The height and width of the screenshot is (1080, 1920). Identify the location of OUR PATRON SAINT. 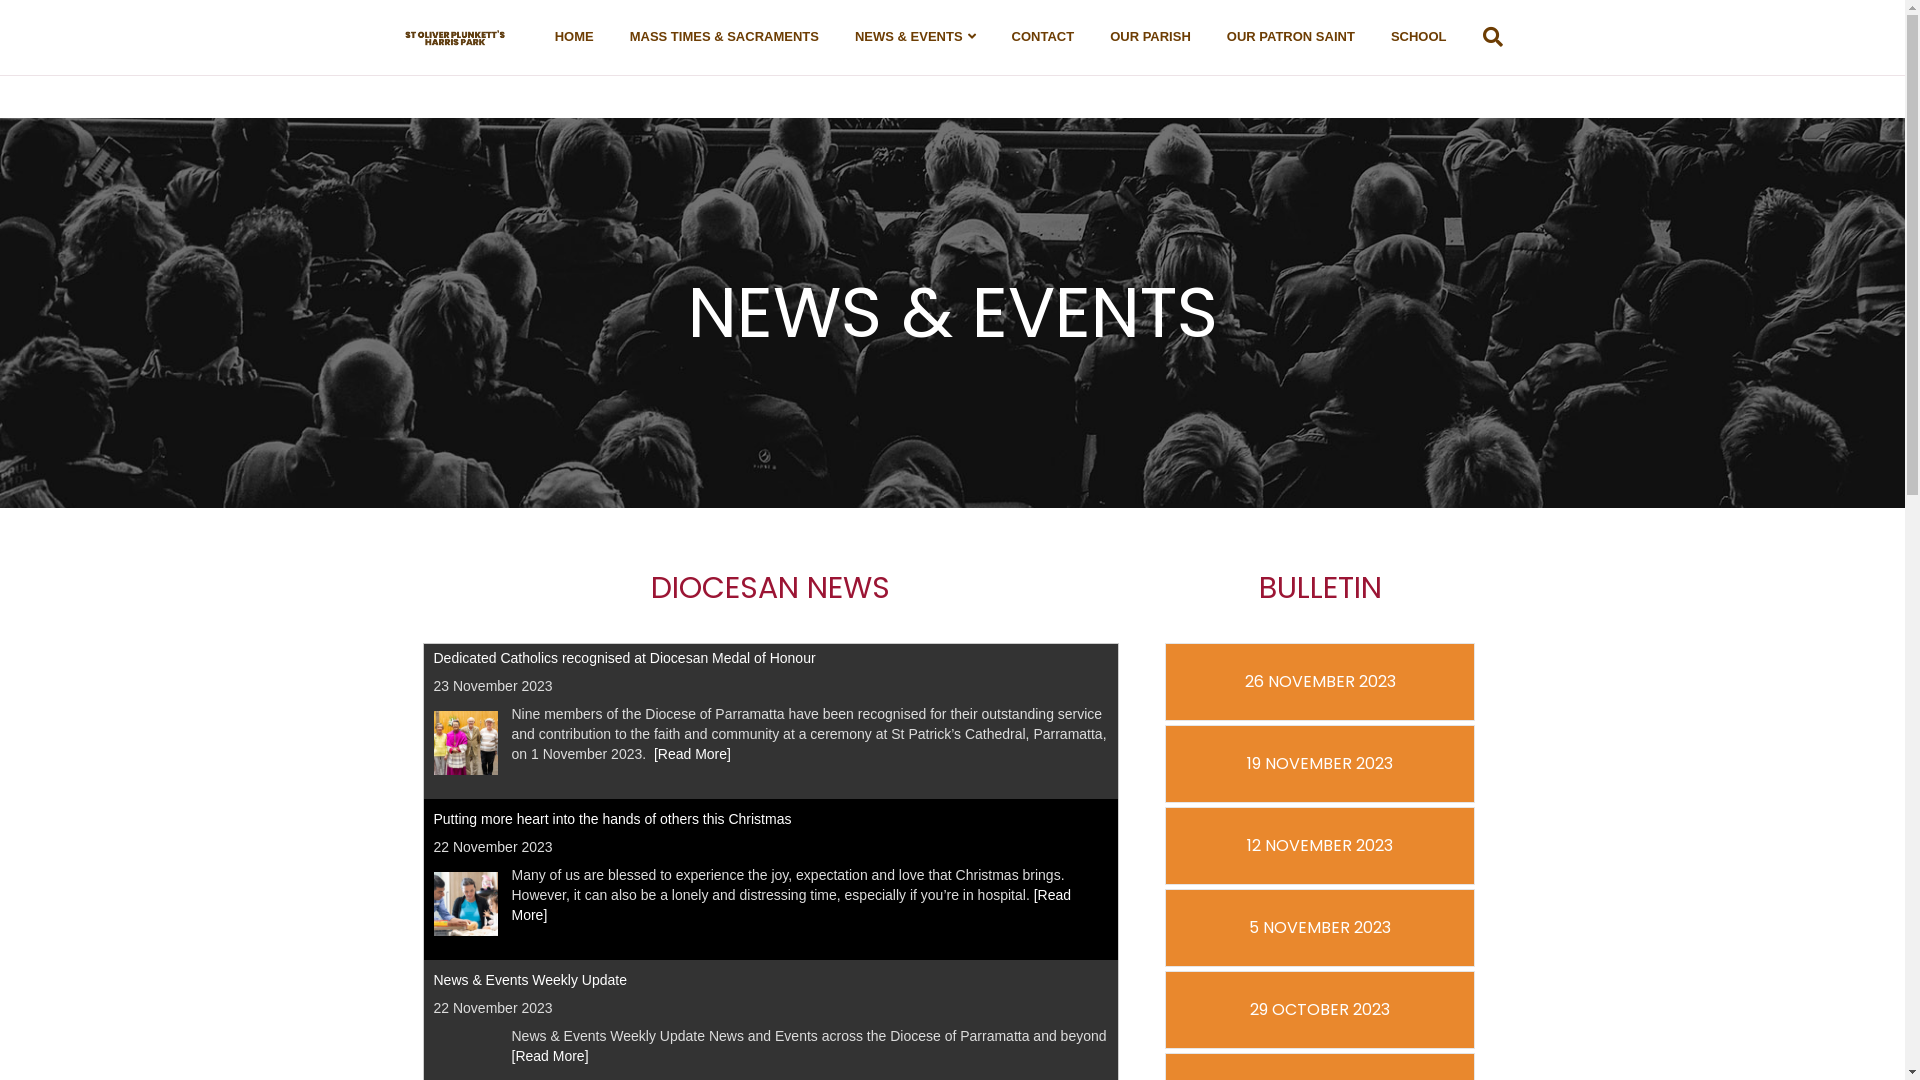
(1291, 37).